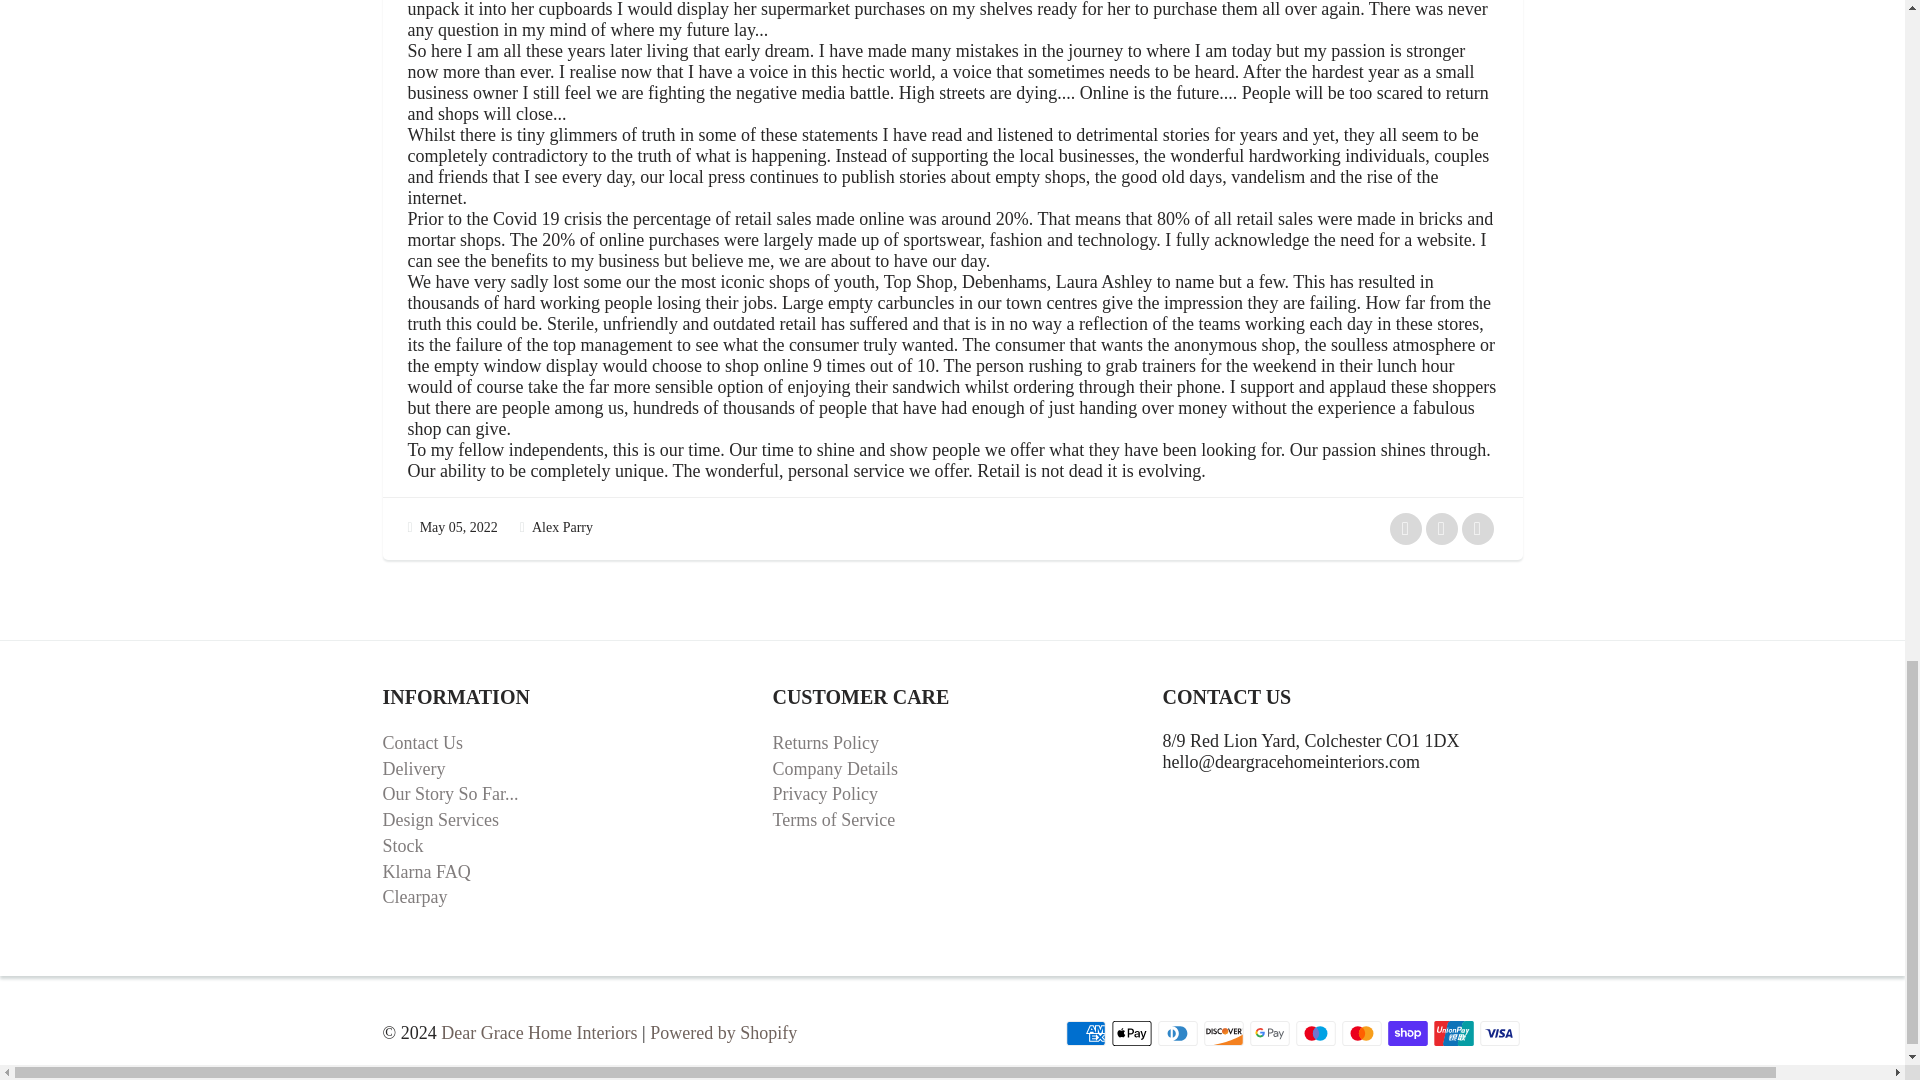 The height and width of the screenshot is (1080, 1920). Describe the element at coordinates (1454, 1033) in the screenshot. I see `Union Pay` at that location.